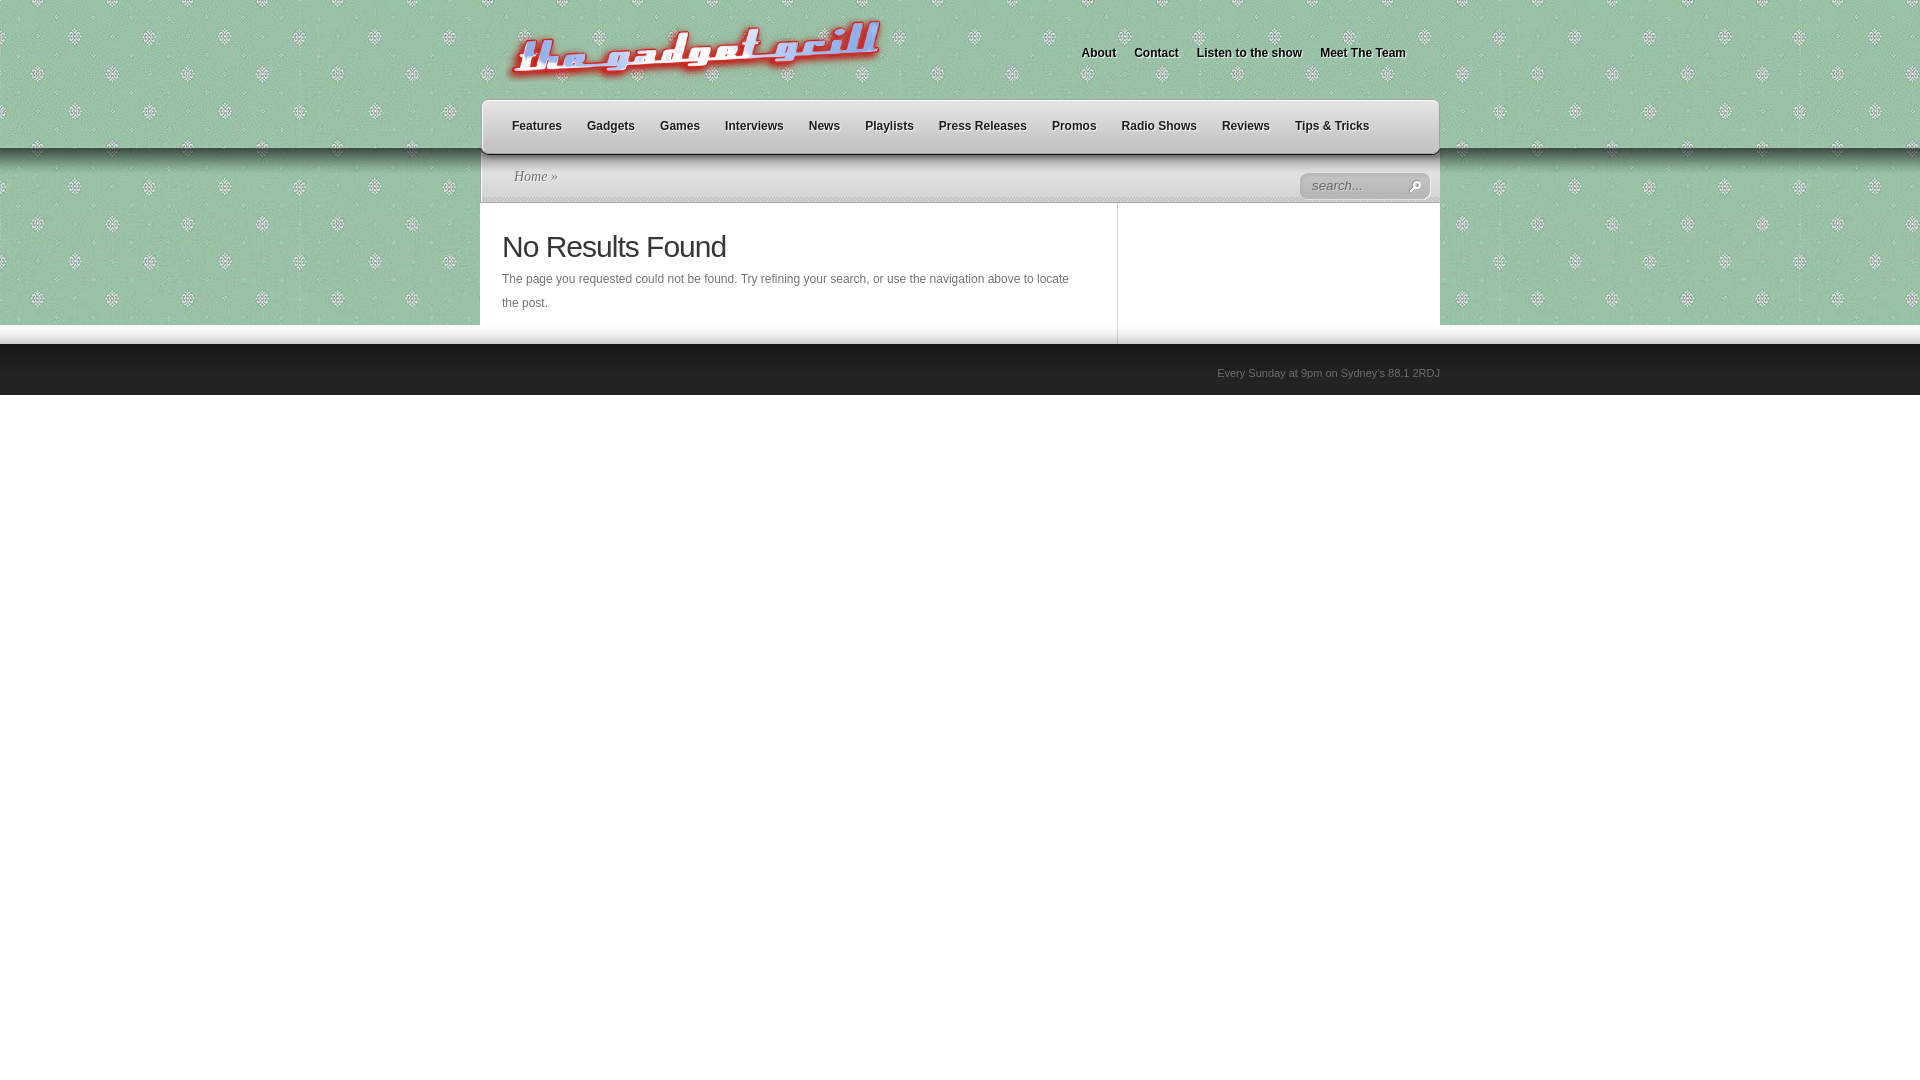 This screenshot has height=1080, width=1920. What do you see at coordinates (537, 133) in the screenshot?
I see `Features` at bounding box center [537, 133].